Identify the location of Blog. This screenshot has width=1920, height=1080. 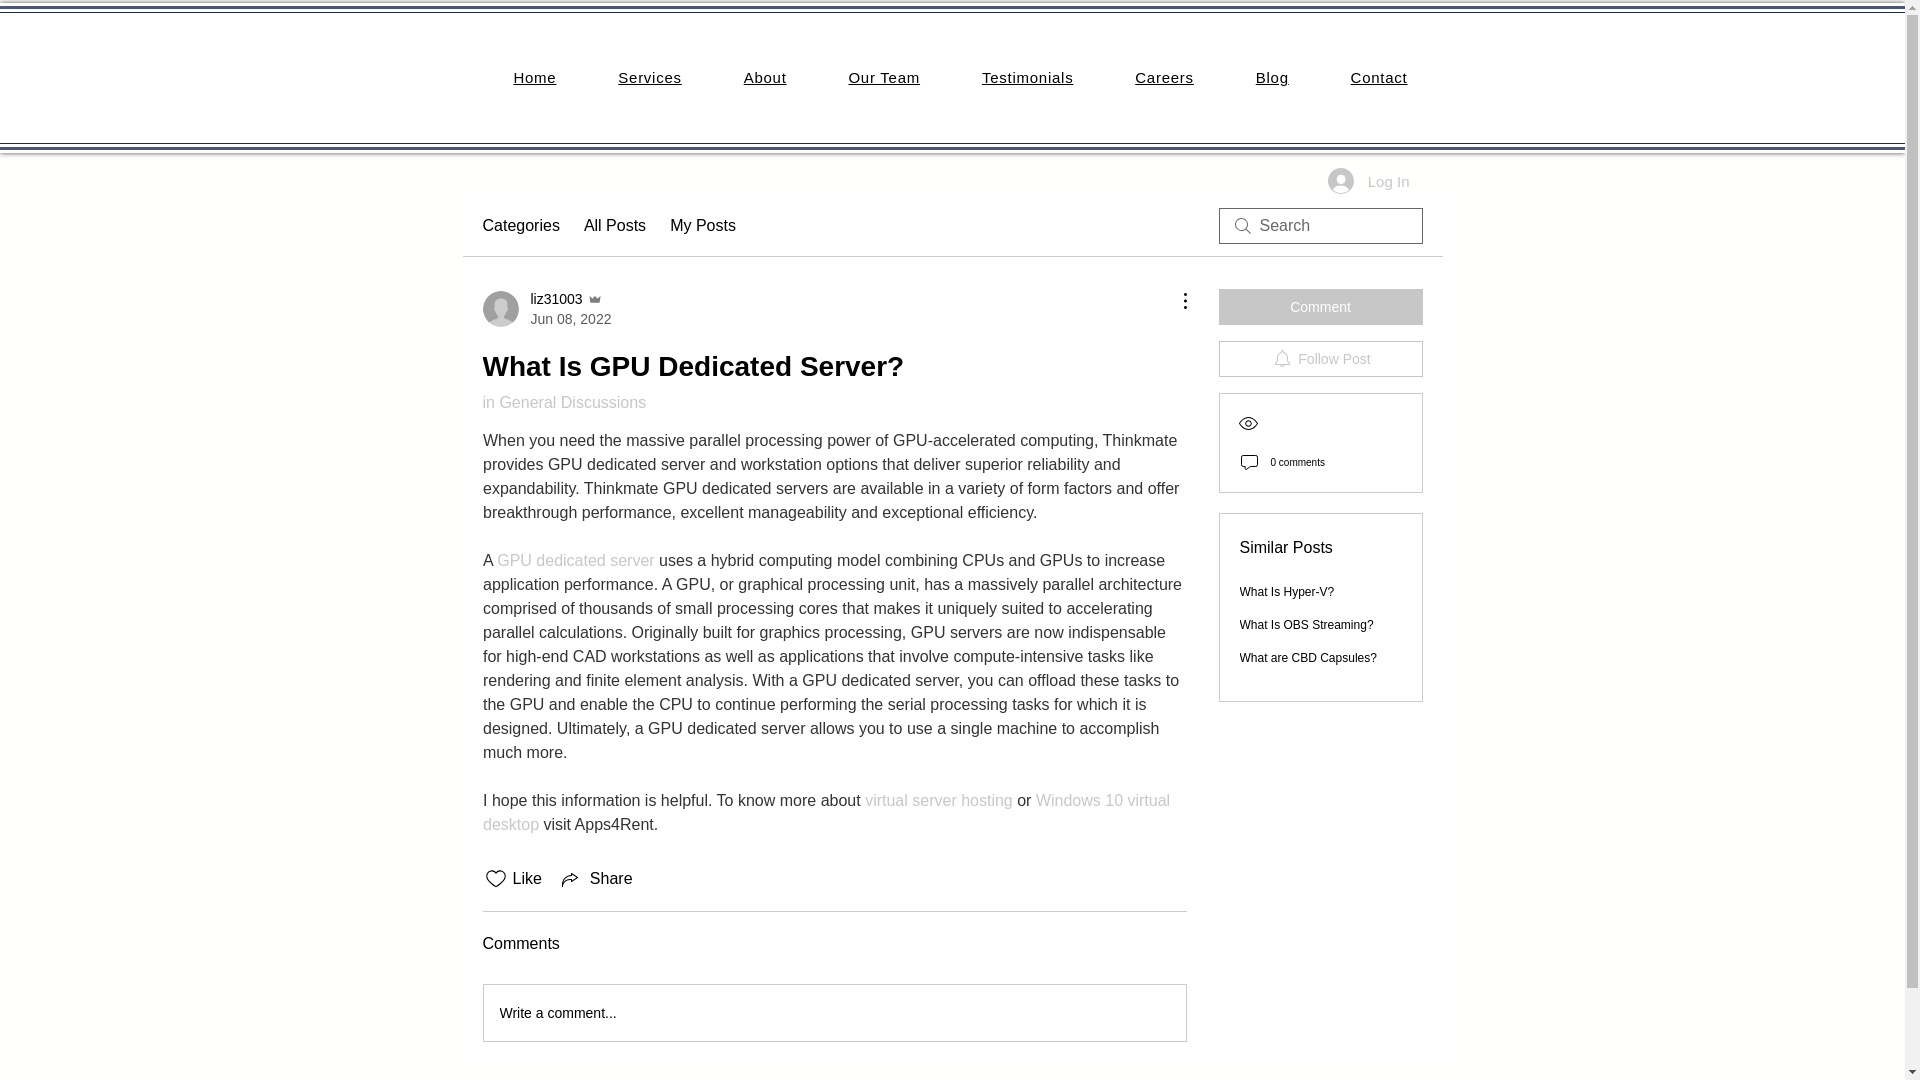
(1272, 78).